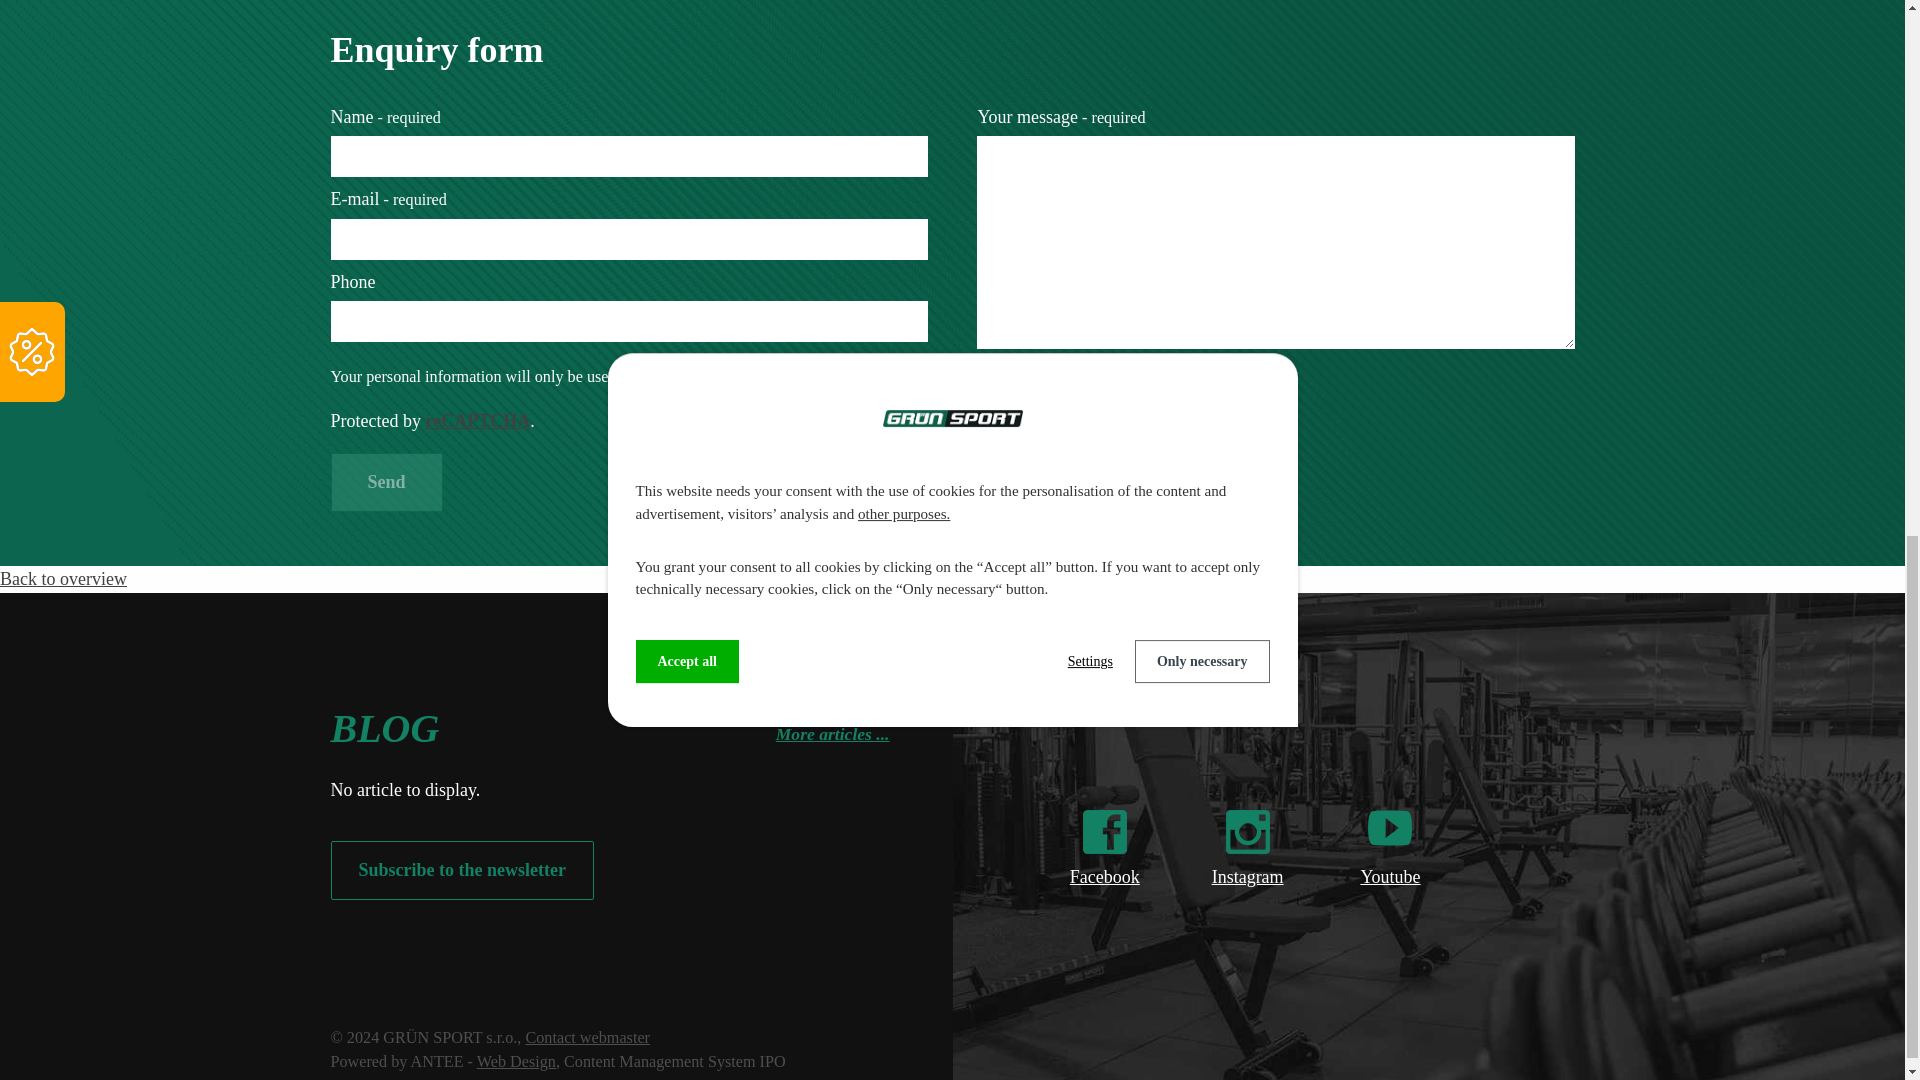 The width and height of the screenshot is (1920, 1080). What do you see at coordinates (587, 1038) in the screenshot?
I see `Contact webmaster` at bounding box center [587, 1038].